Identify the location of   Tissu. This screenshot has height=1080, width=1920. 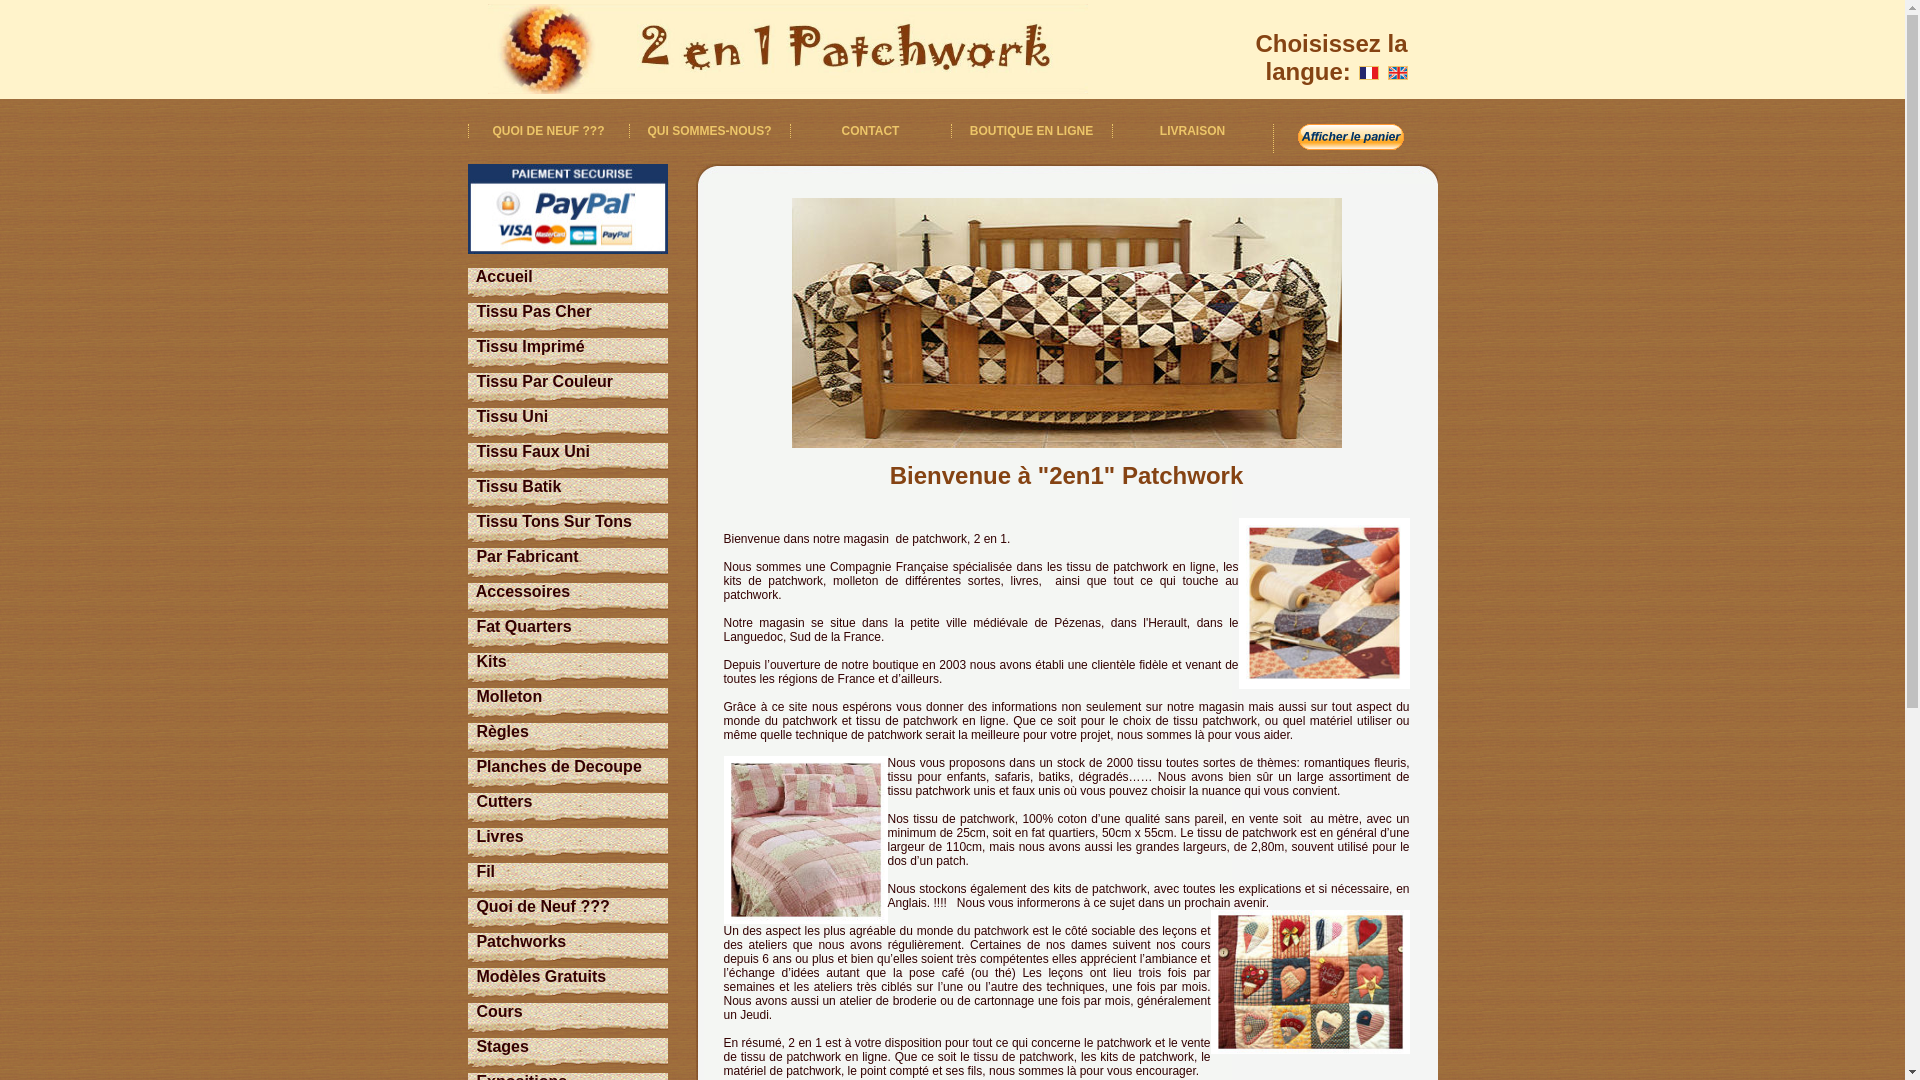
(496, 416).